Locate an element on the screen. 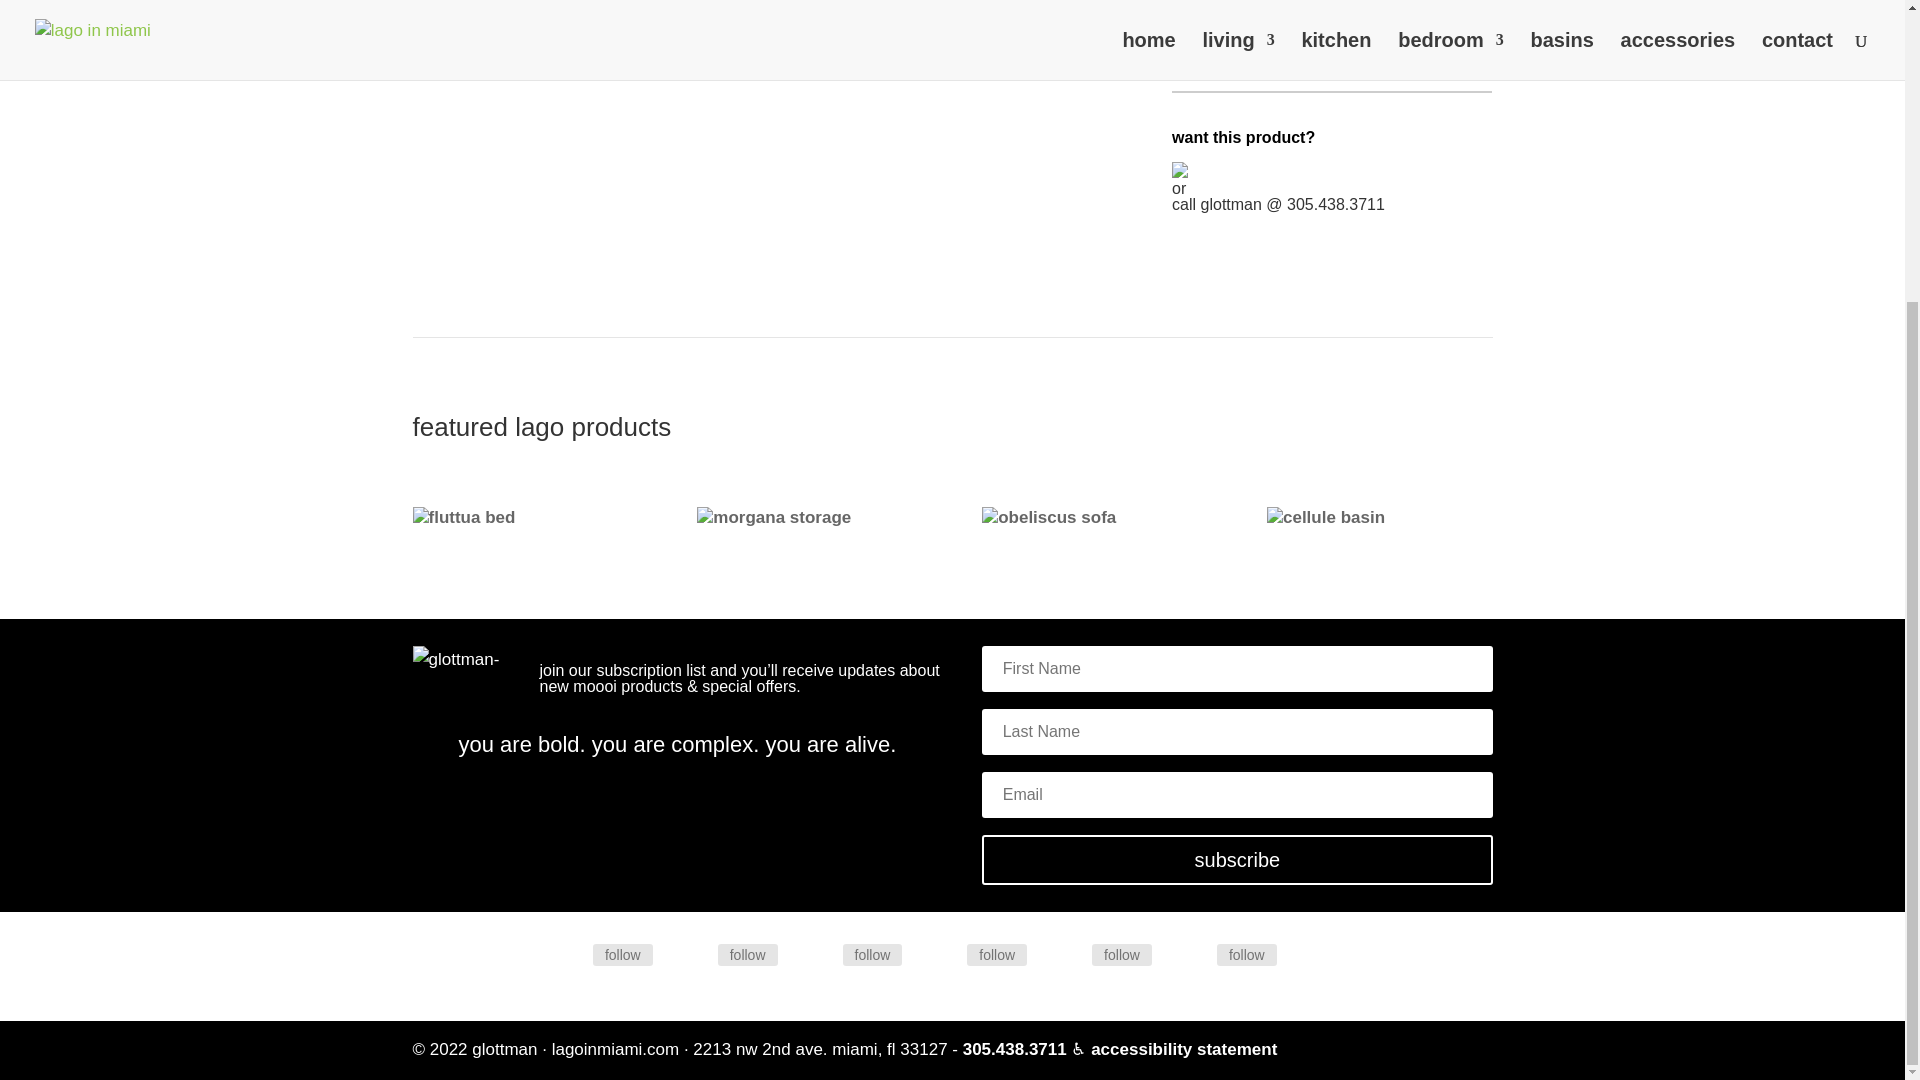 Image resolution: width=1920 pixels, height=1080 pixels. follow is located at coordinates (872, 954).